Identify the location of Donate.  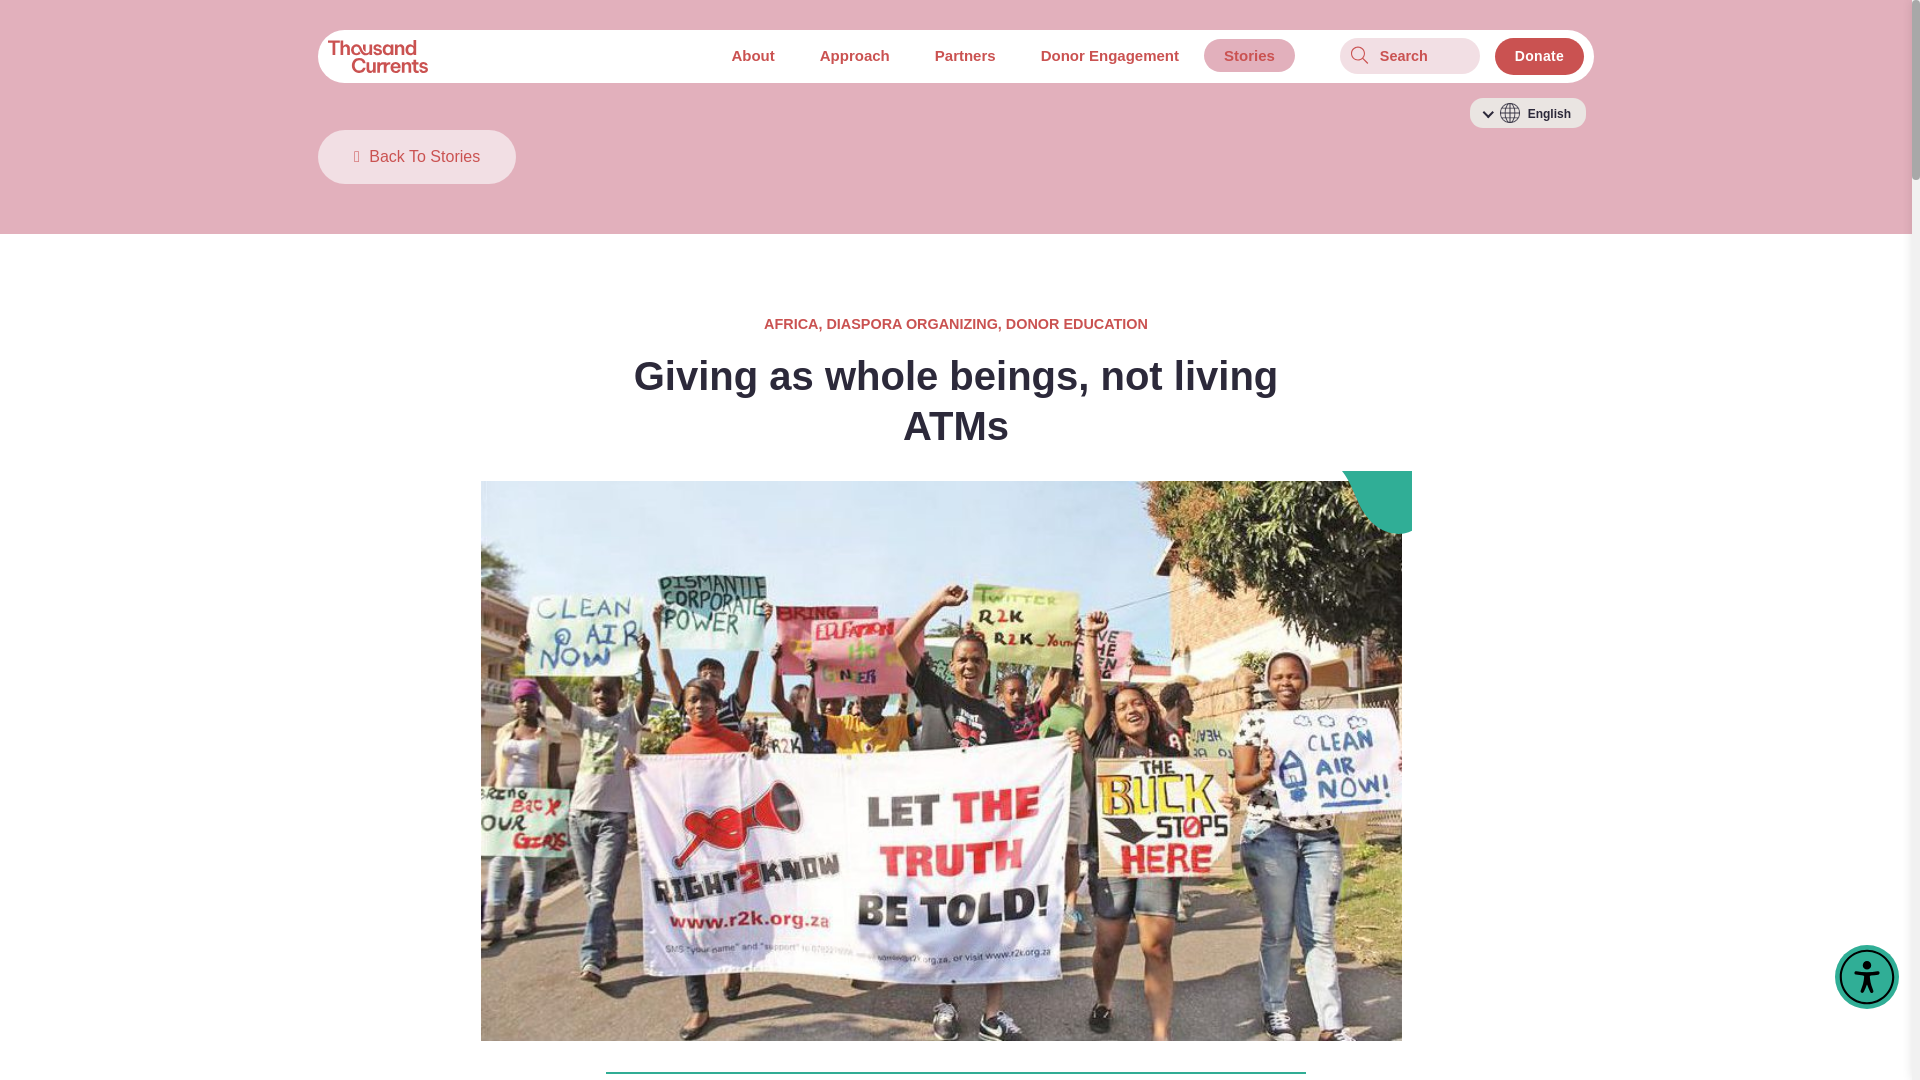
(1540, 56).